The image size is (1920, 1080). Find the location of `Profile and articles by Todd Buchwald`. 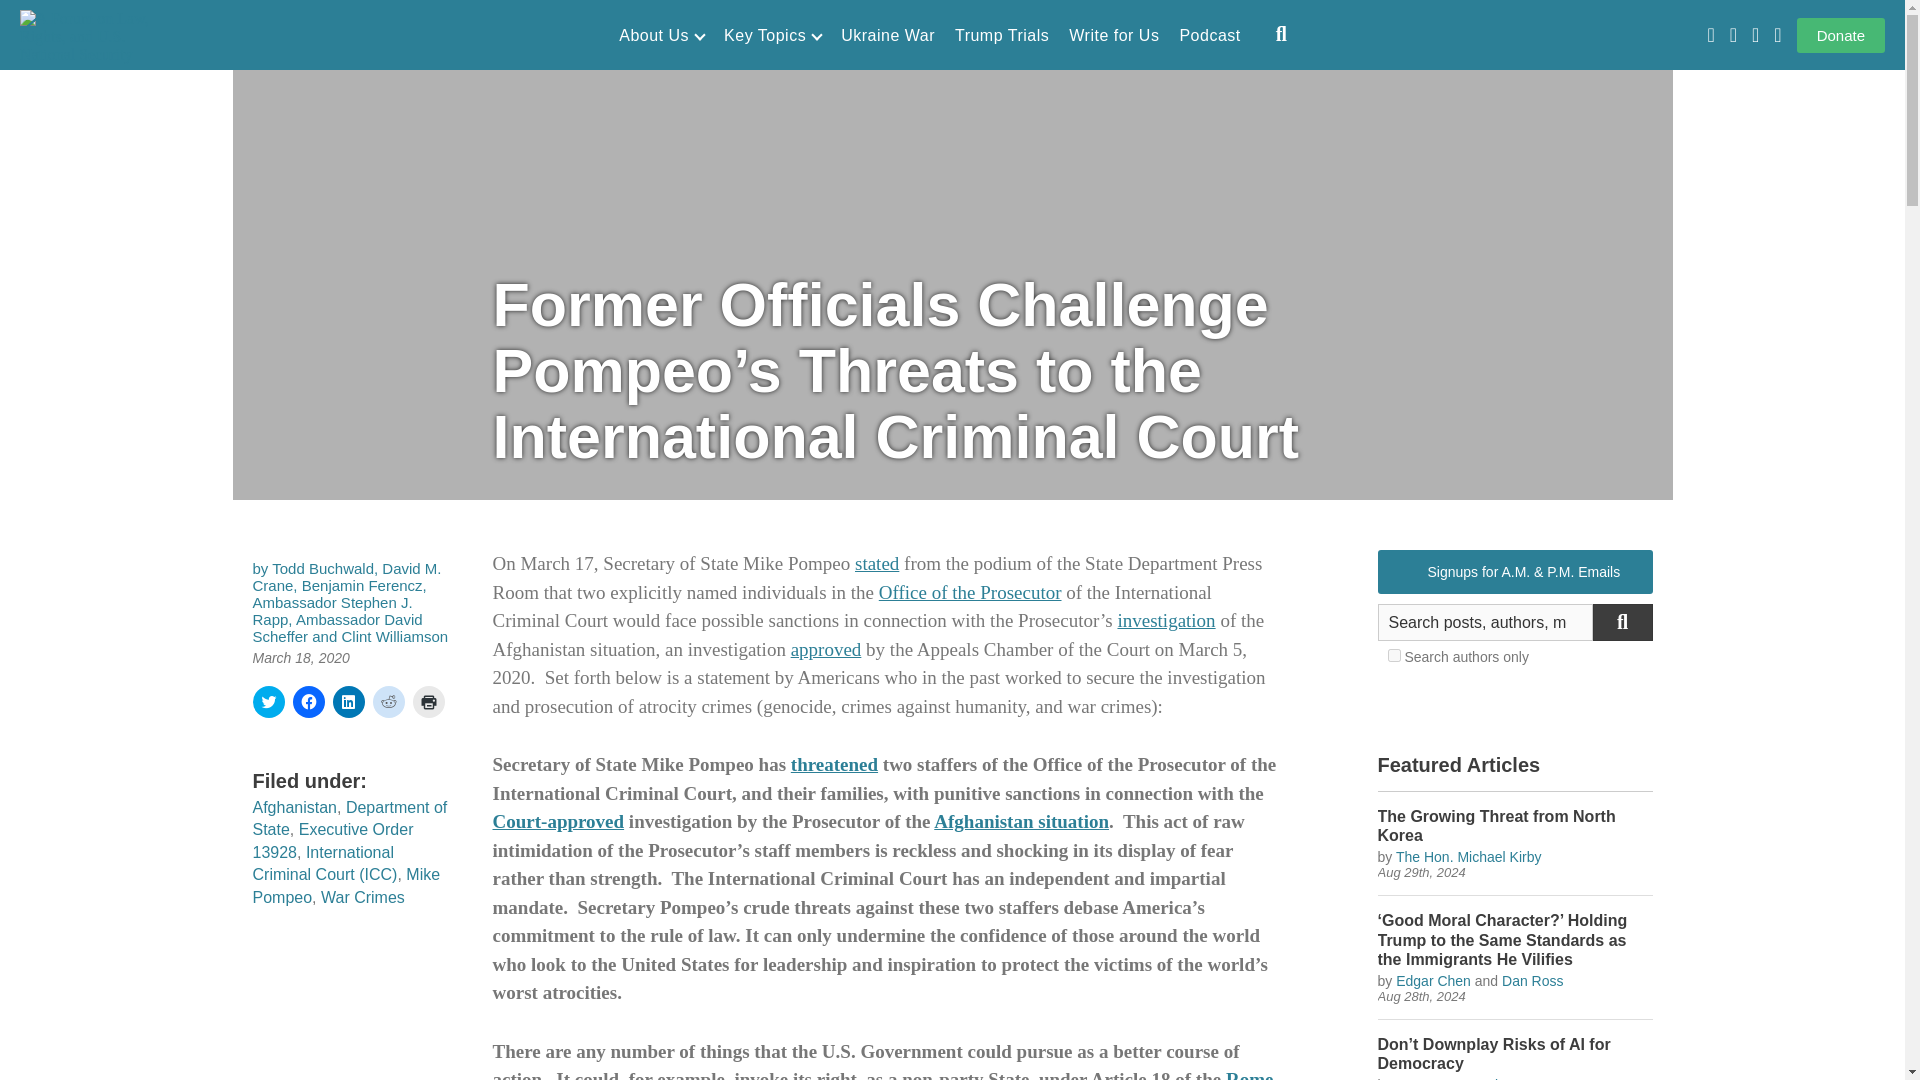

Profile and articles by Todd Buchwald is located at coordinates (323, 568).